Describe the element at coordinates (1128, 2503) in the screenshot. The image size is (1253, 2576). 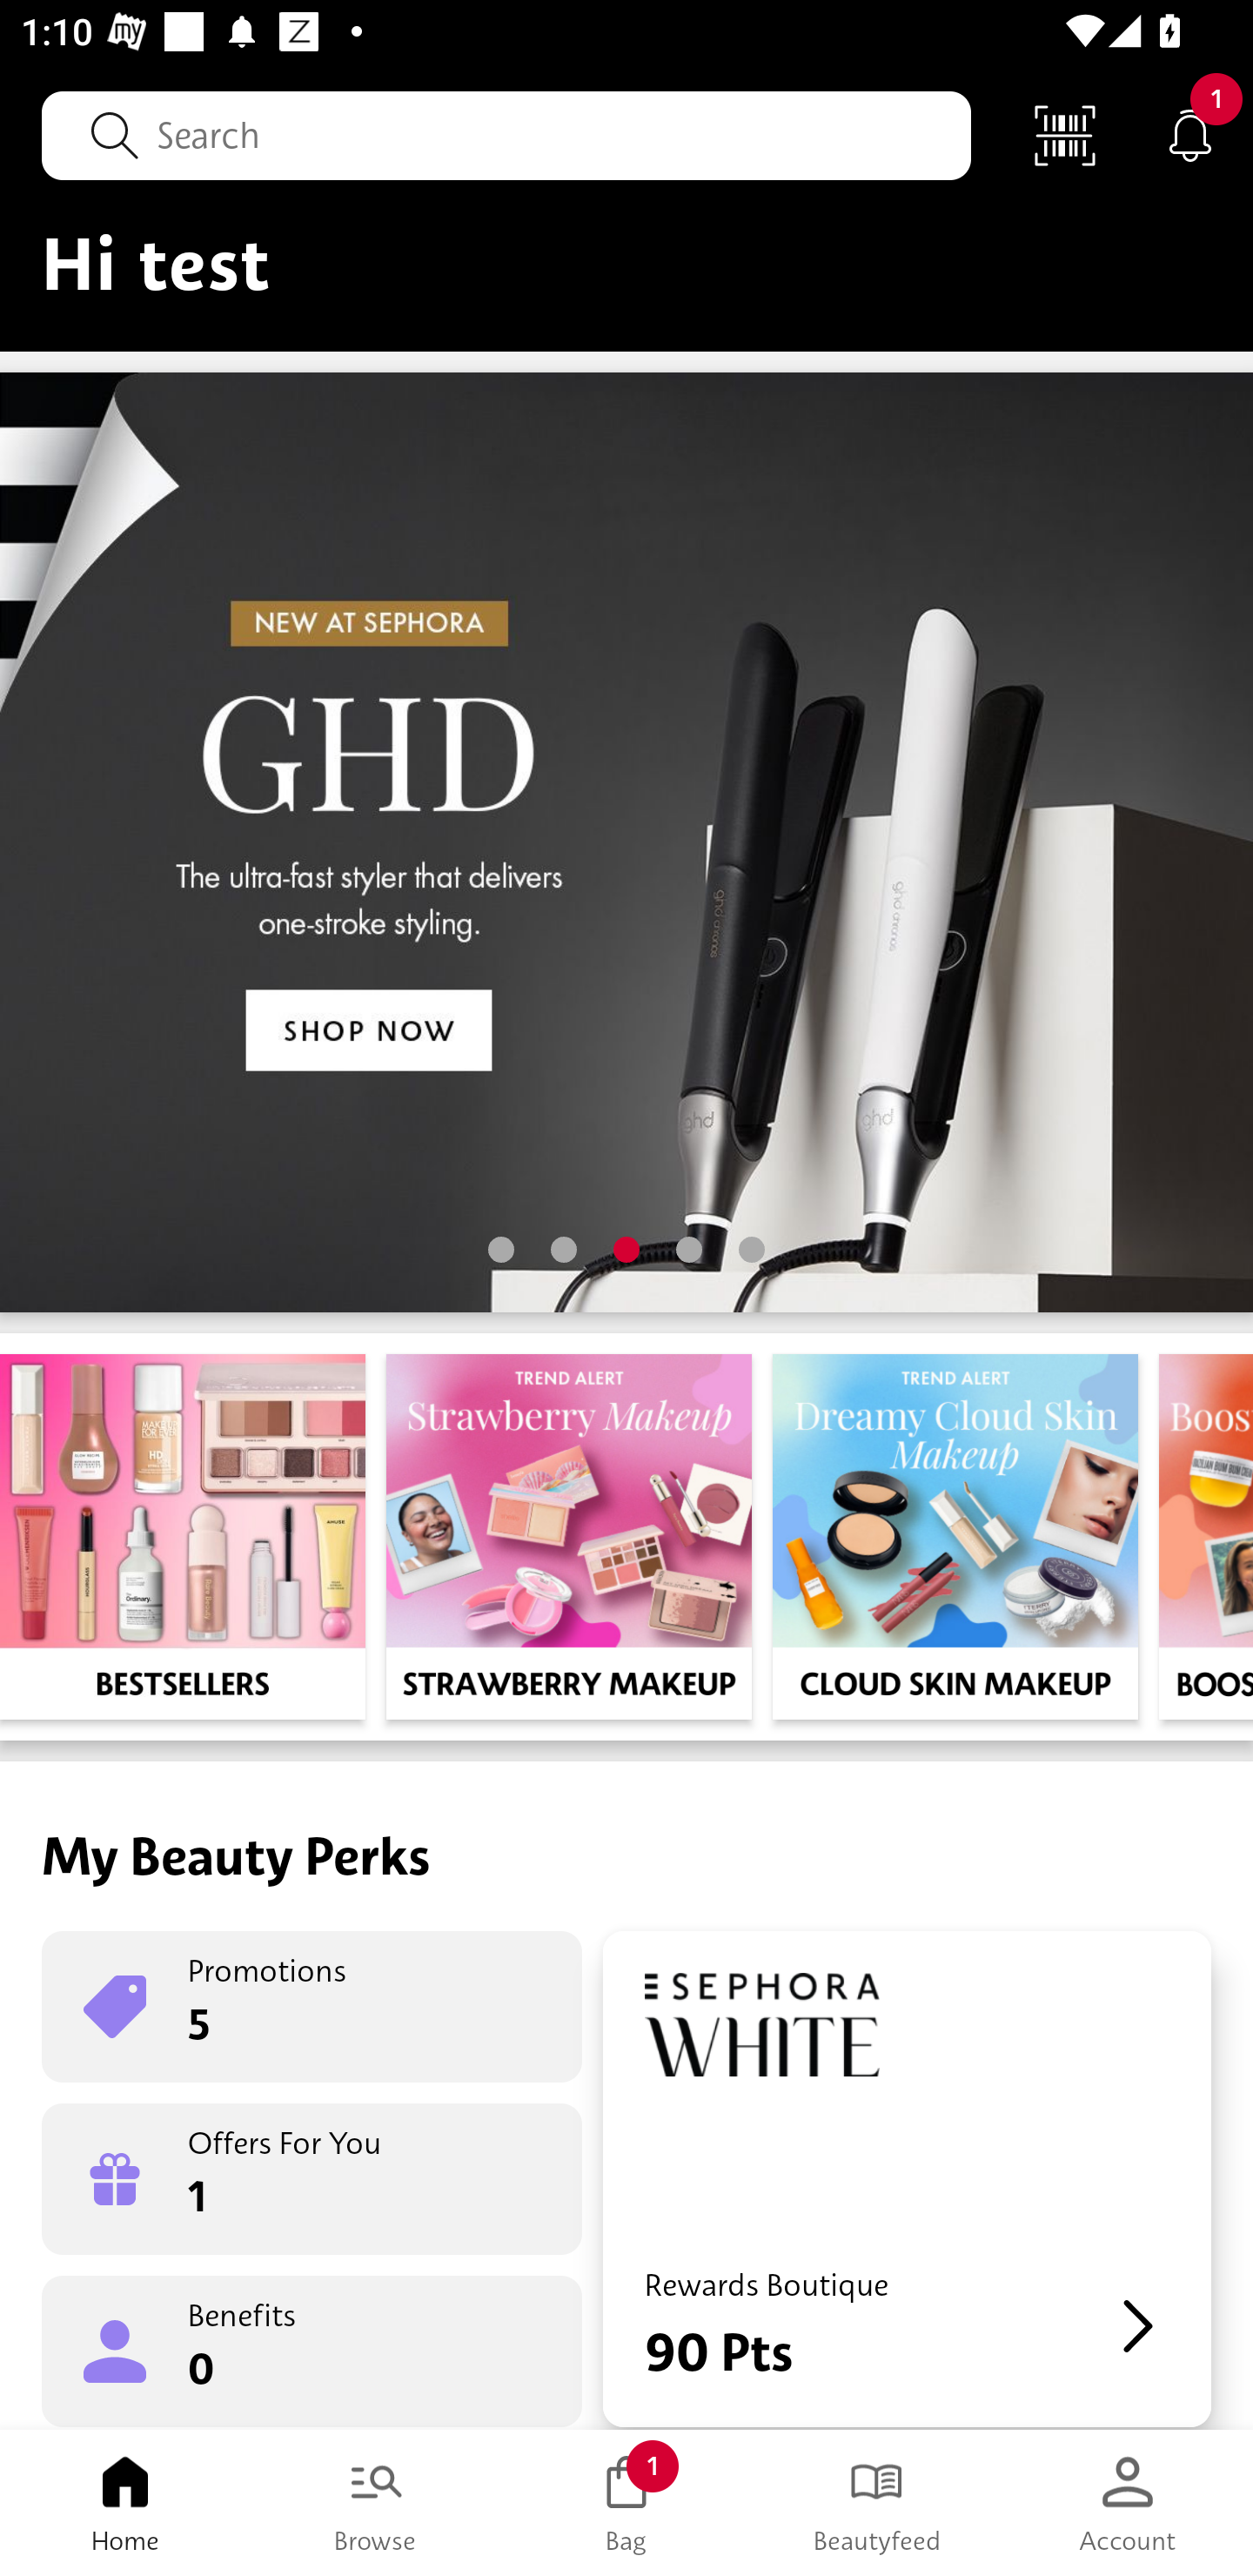
I see `Account` at that location.